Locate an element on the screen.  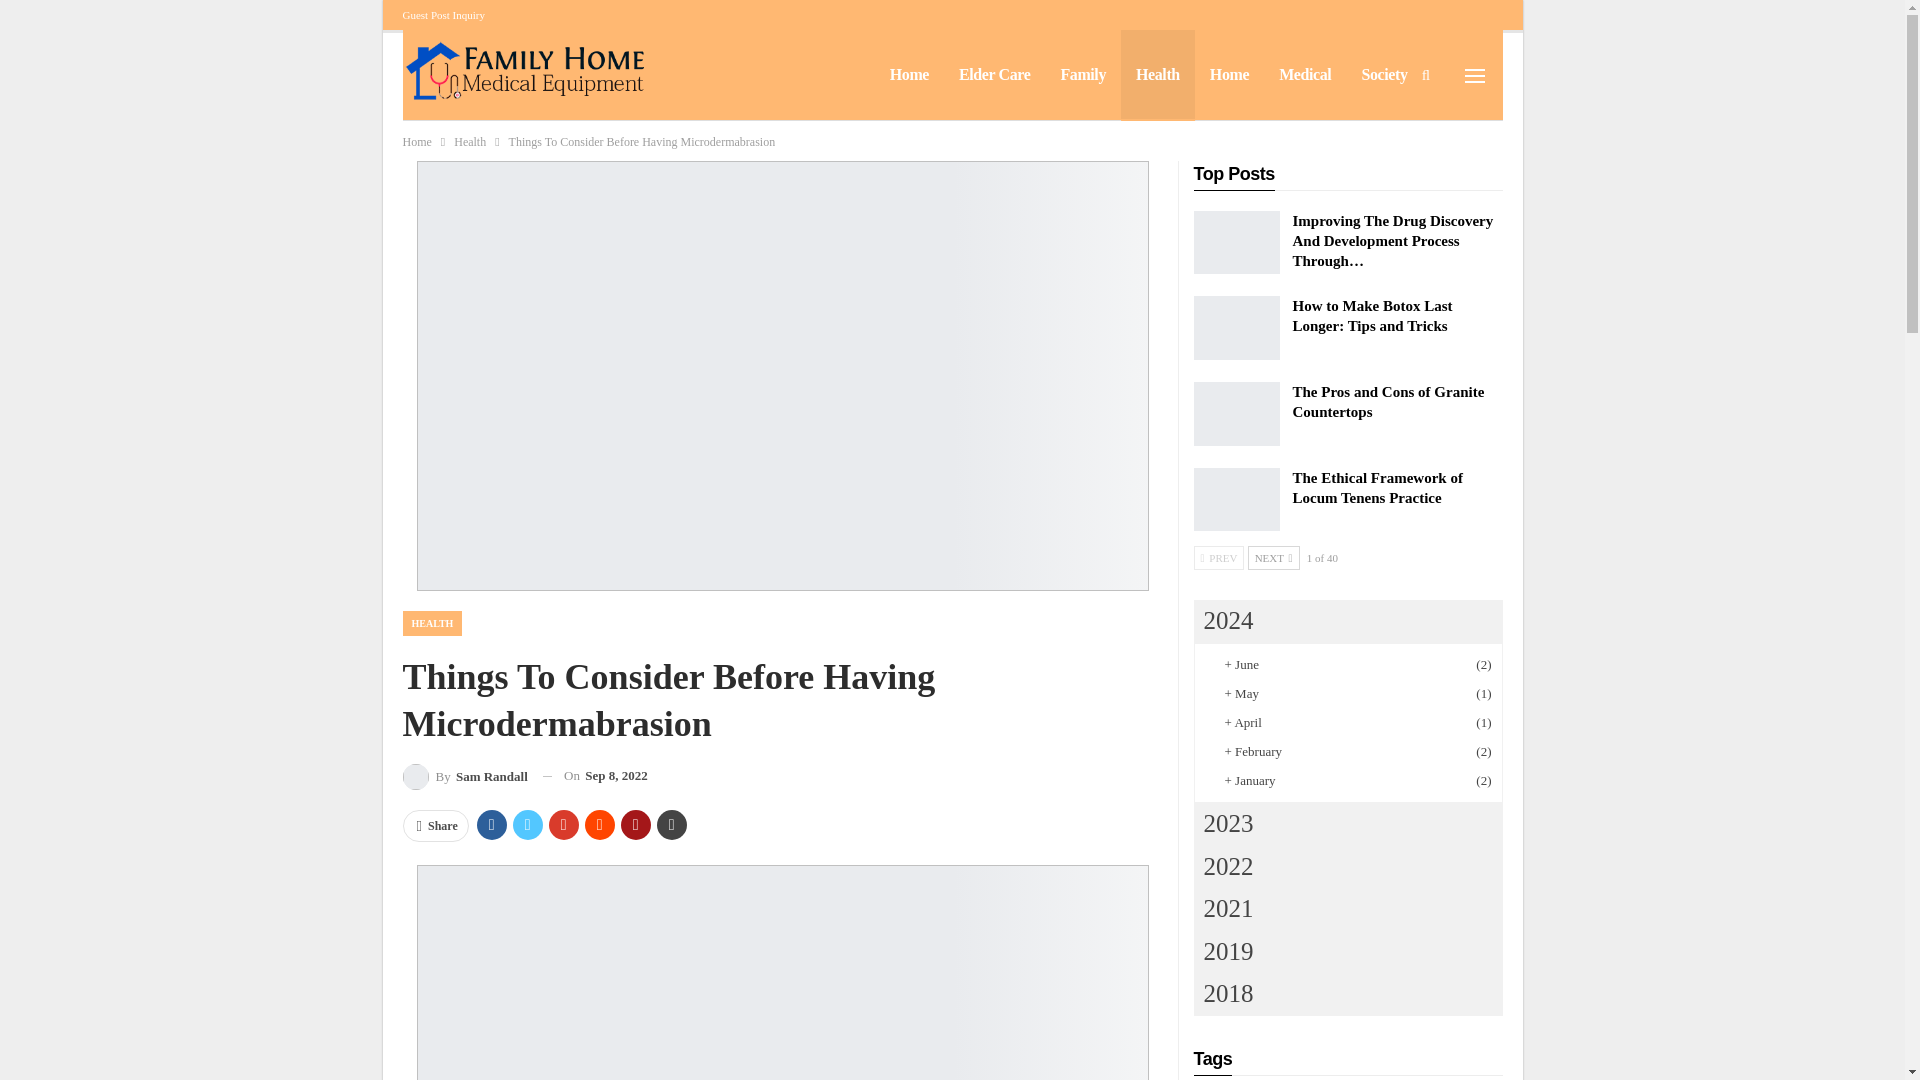
Society is located at coordinates (1384, 74).